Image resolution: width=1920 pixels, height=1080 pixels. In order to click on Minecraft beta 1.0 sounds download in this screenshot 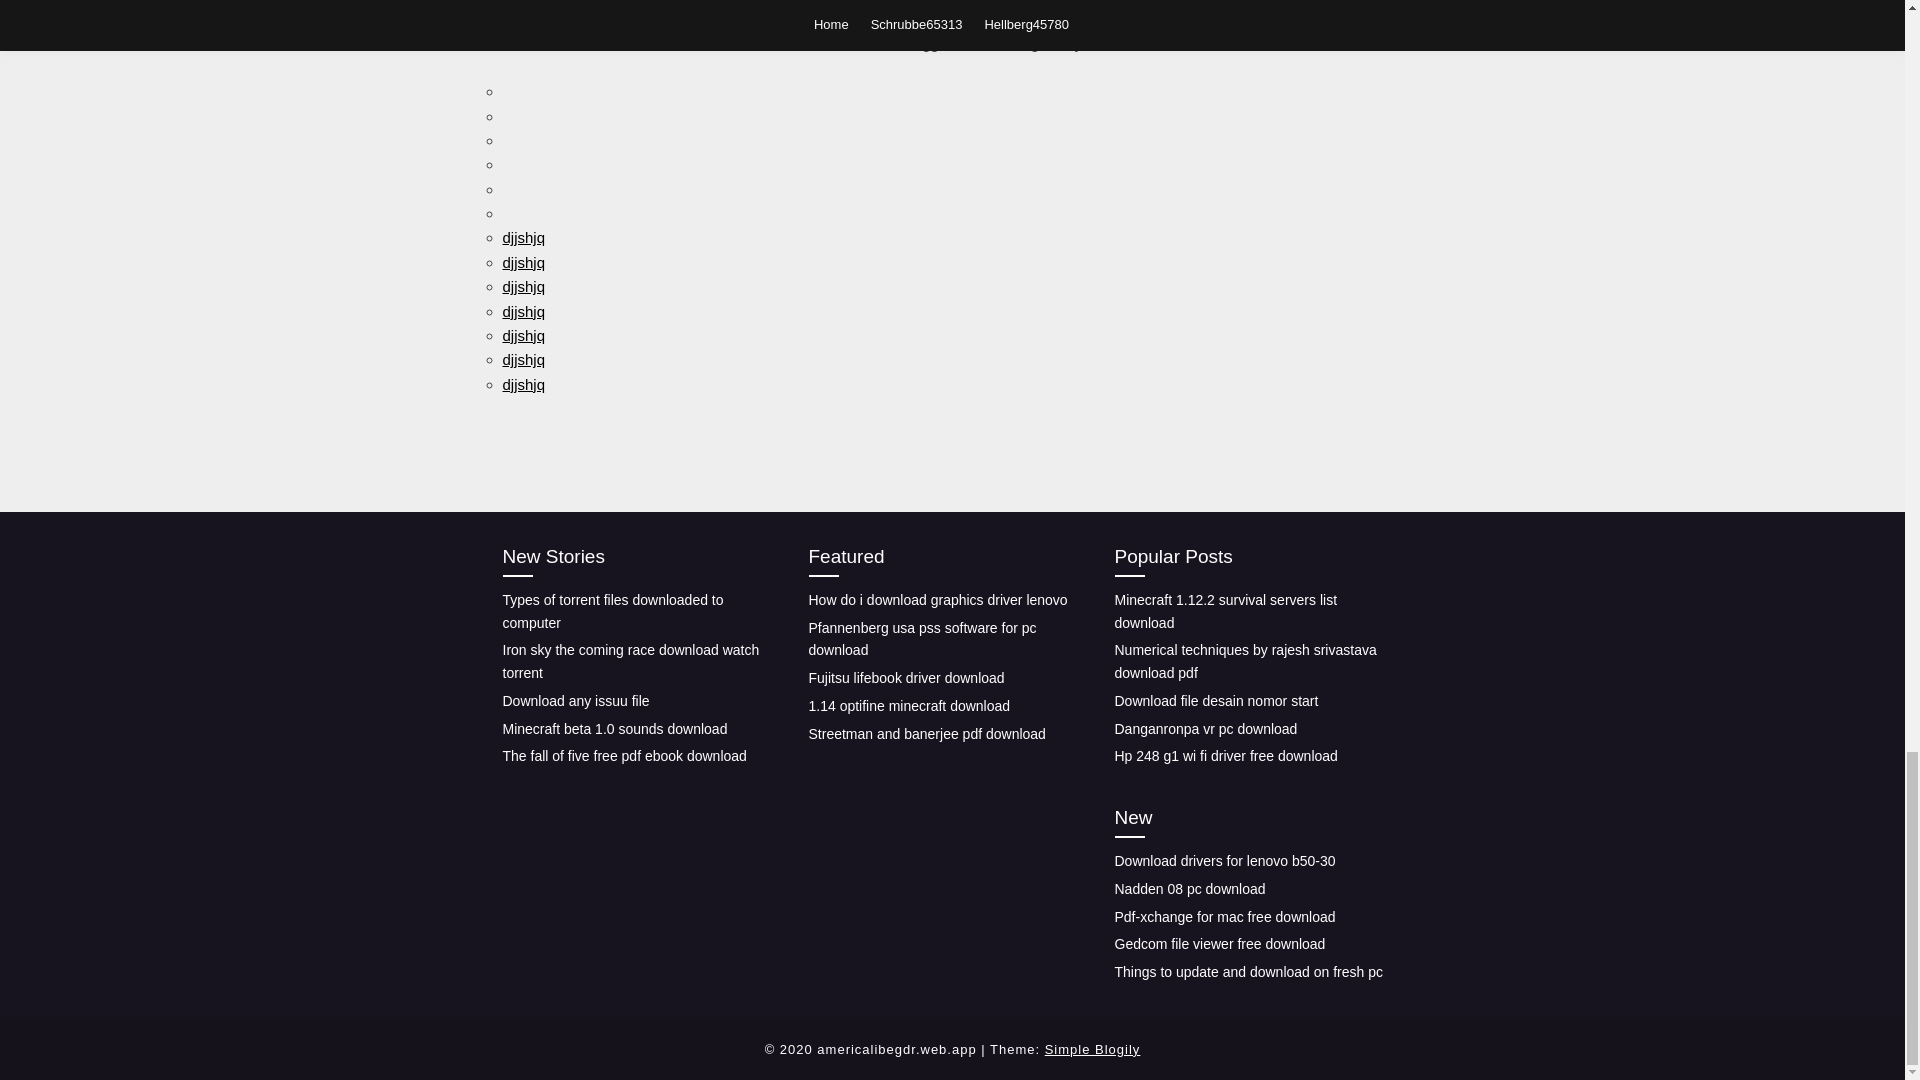, I will do `click(614, 728)`.